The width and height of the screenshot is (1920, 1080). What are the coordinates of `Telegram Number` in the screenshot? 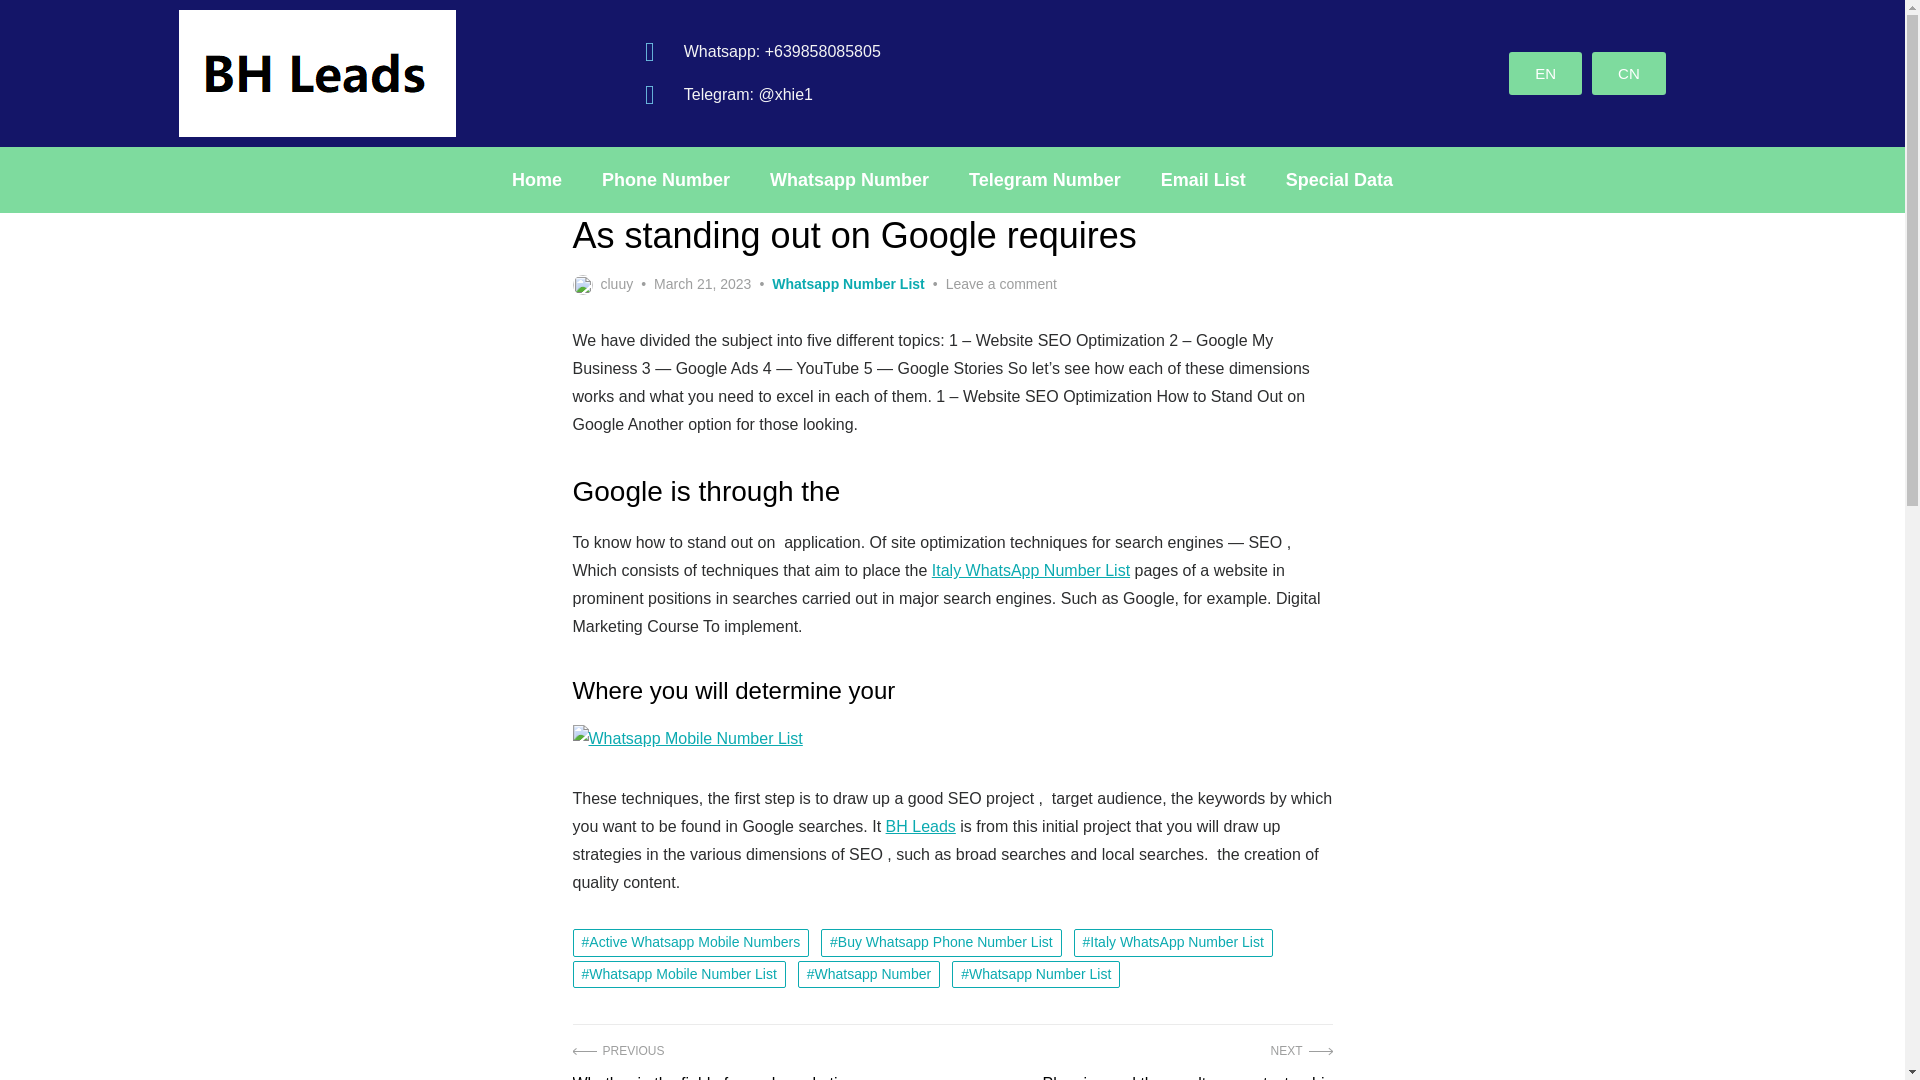 It's located at (1044, 180).